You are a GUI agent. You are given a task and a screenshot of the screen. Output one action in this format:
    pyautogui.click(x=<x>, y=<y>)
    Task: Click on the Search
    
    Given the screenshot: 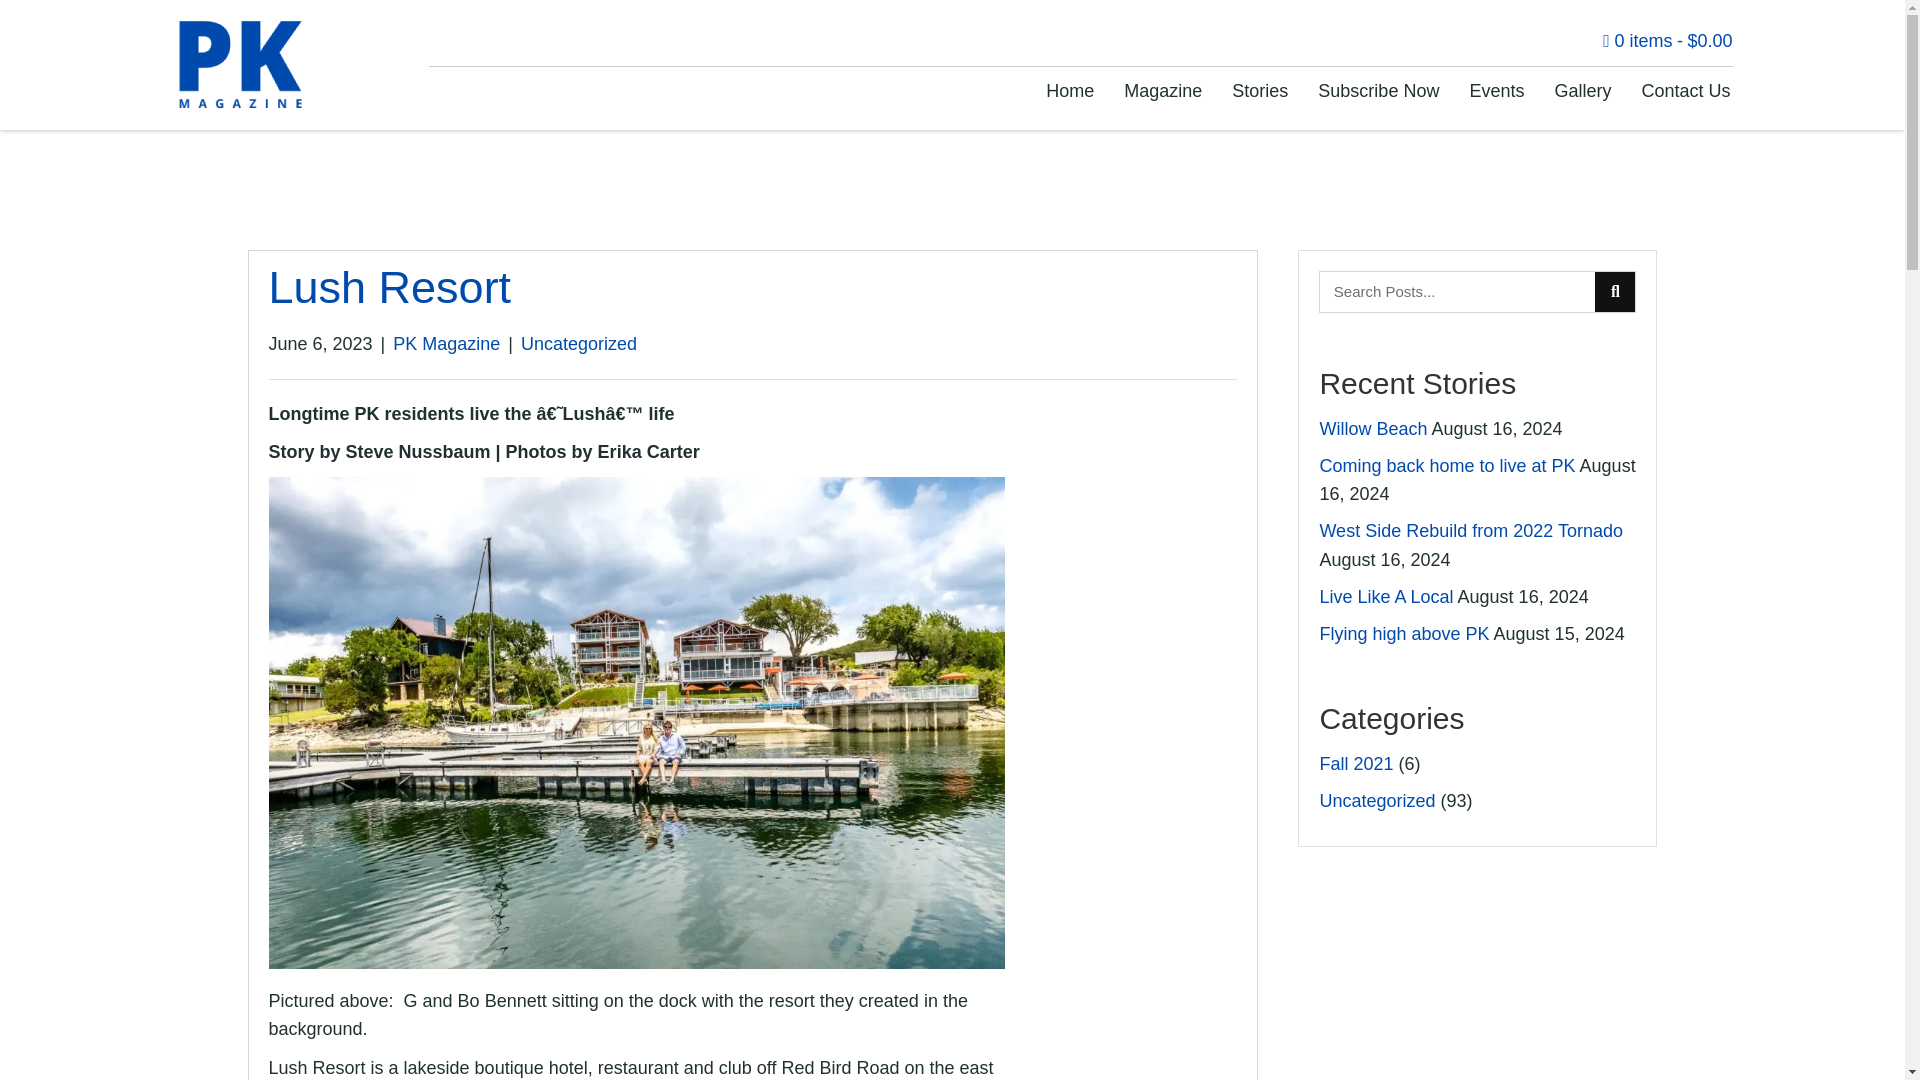 What is the action you would take?
    pyautogui.click(x=1458, y=292)
    